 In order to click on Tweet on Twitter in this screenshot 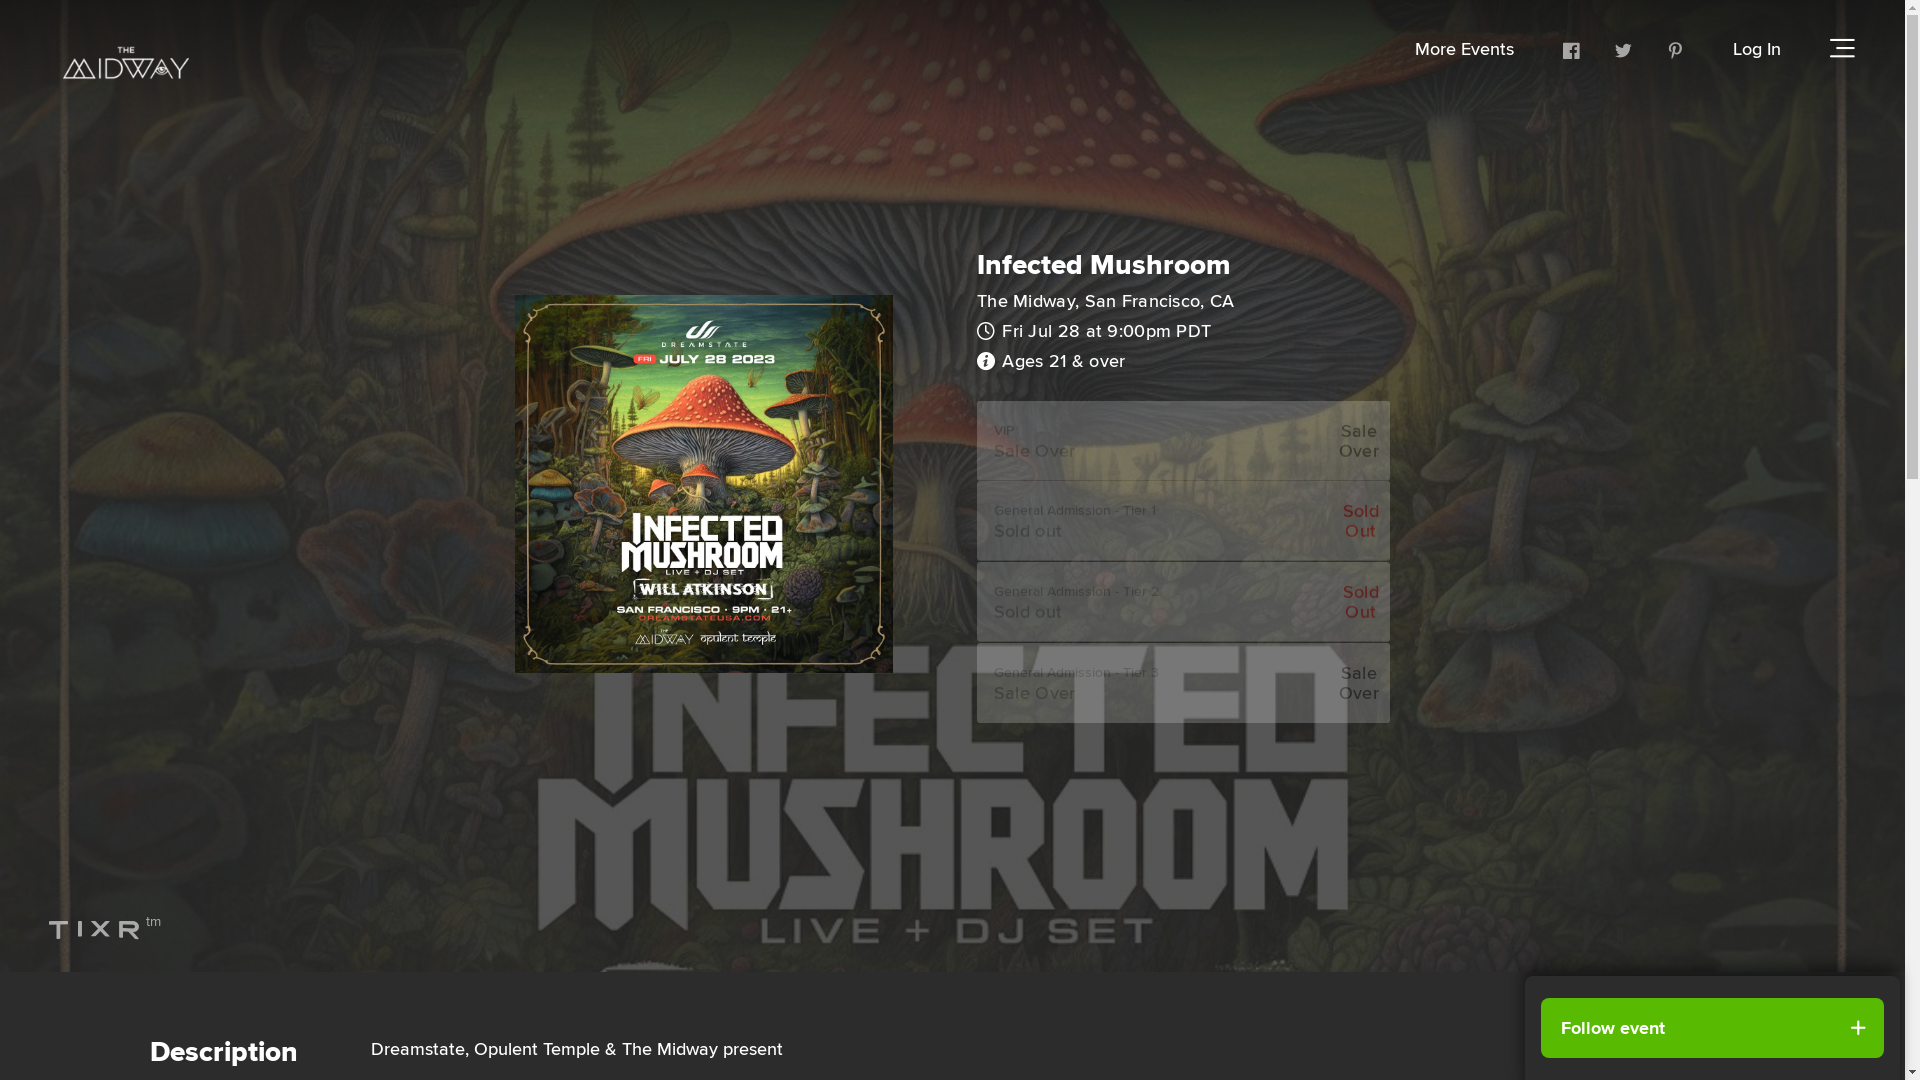, I will do `click(1624, 48)`.